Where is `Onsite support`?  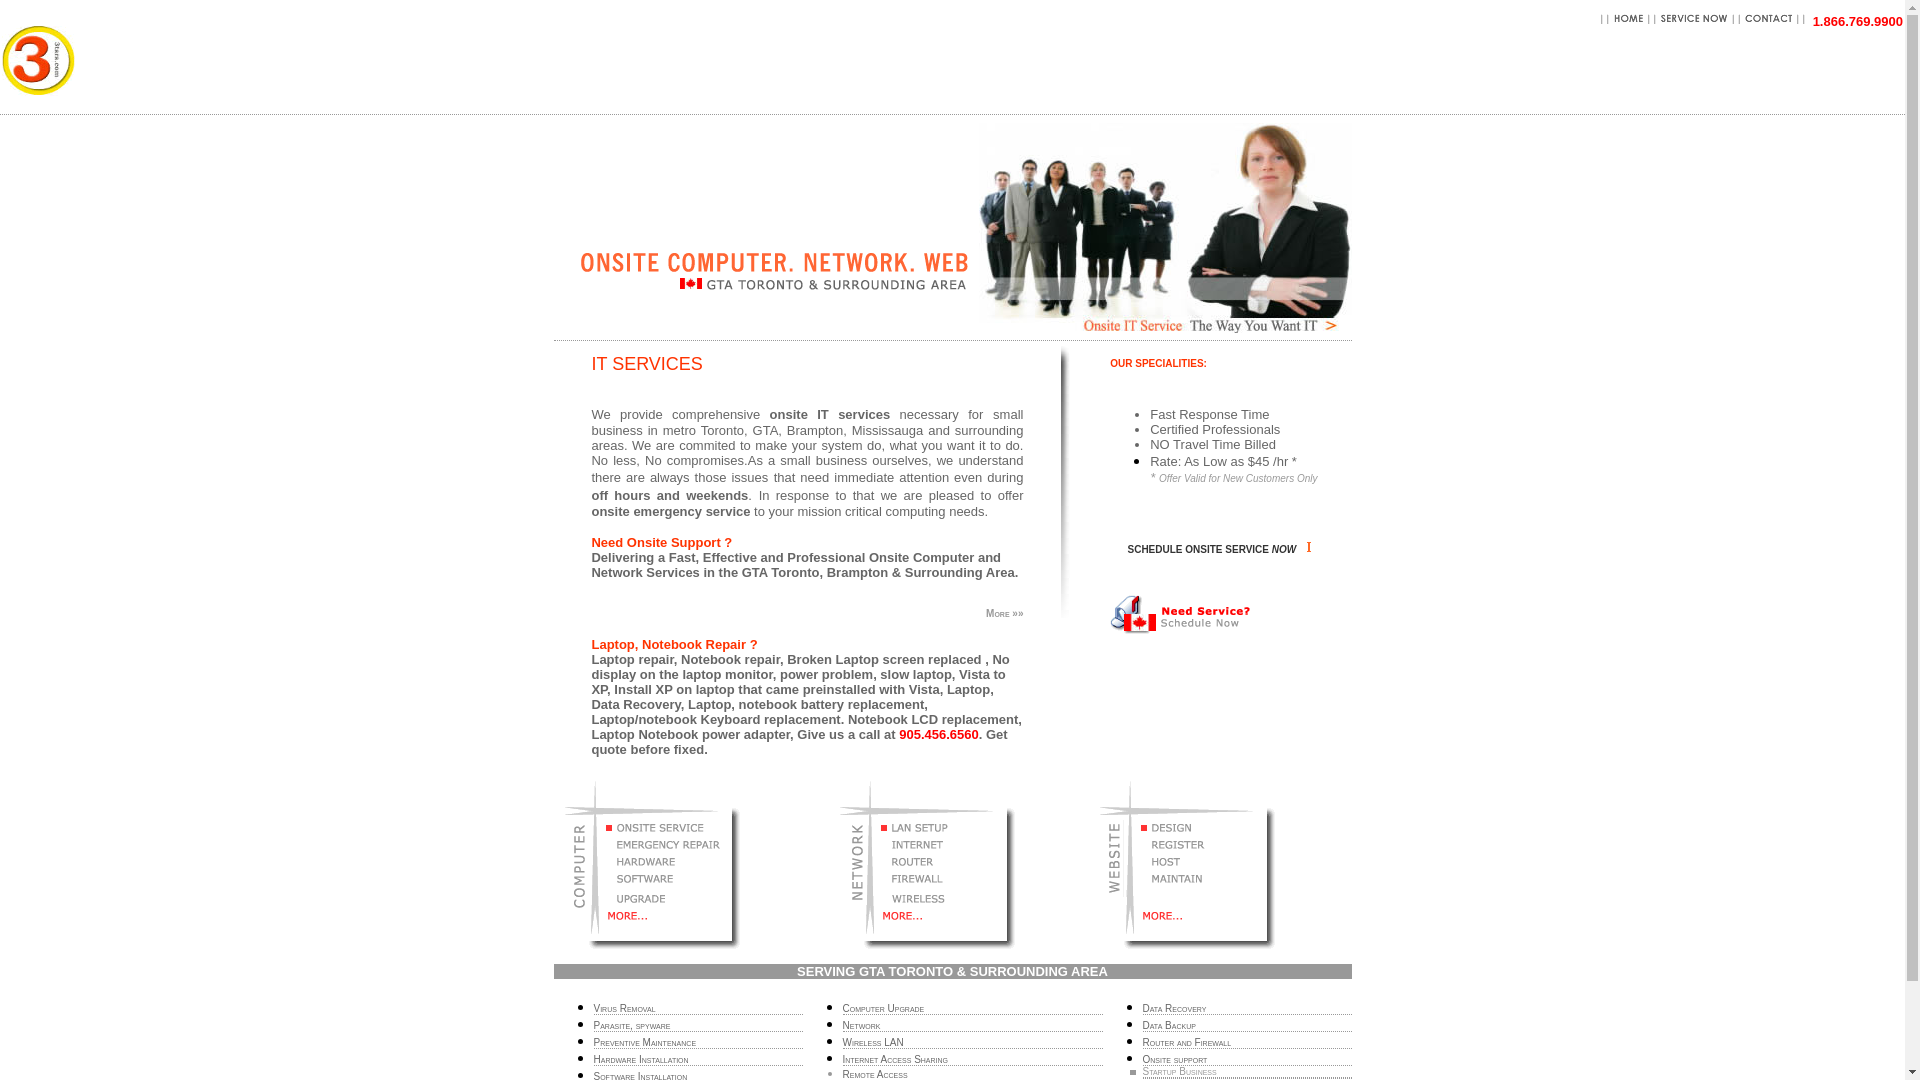
Onsite support is located at coordinates (1174, 1060).